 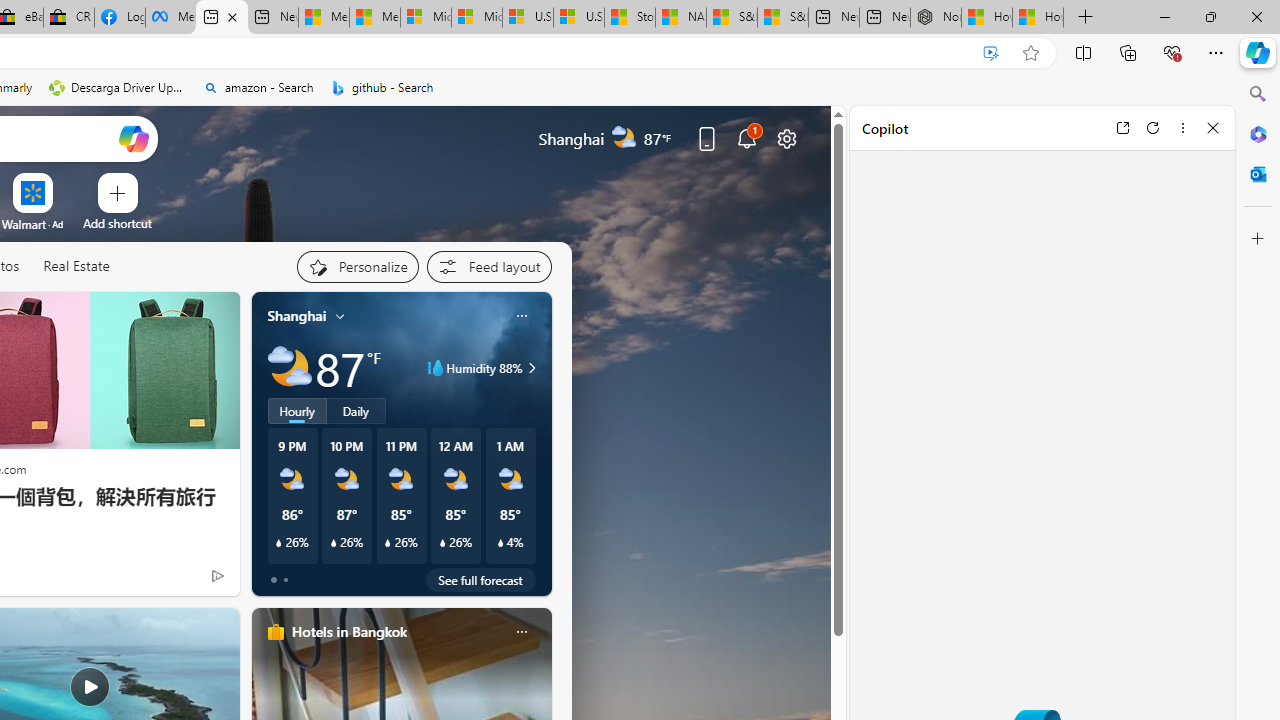 What do you see at coordinates (274, 580) in the screenshot?
I see `tab-0` at bounding box center [274, 580].